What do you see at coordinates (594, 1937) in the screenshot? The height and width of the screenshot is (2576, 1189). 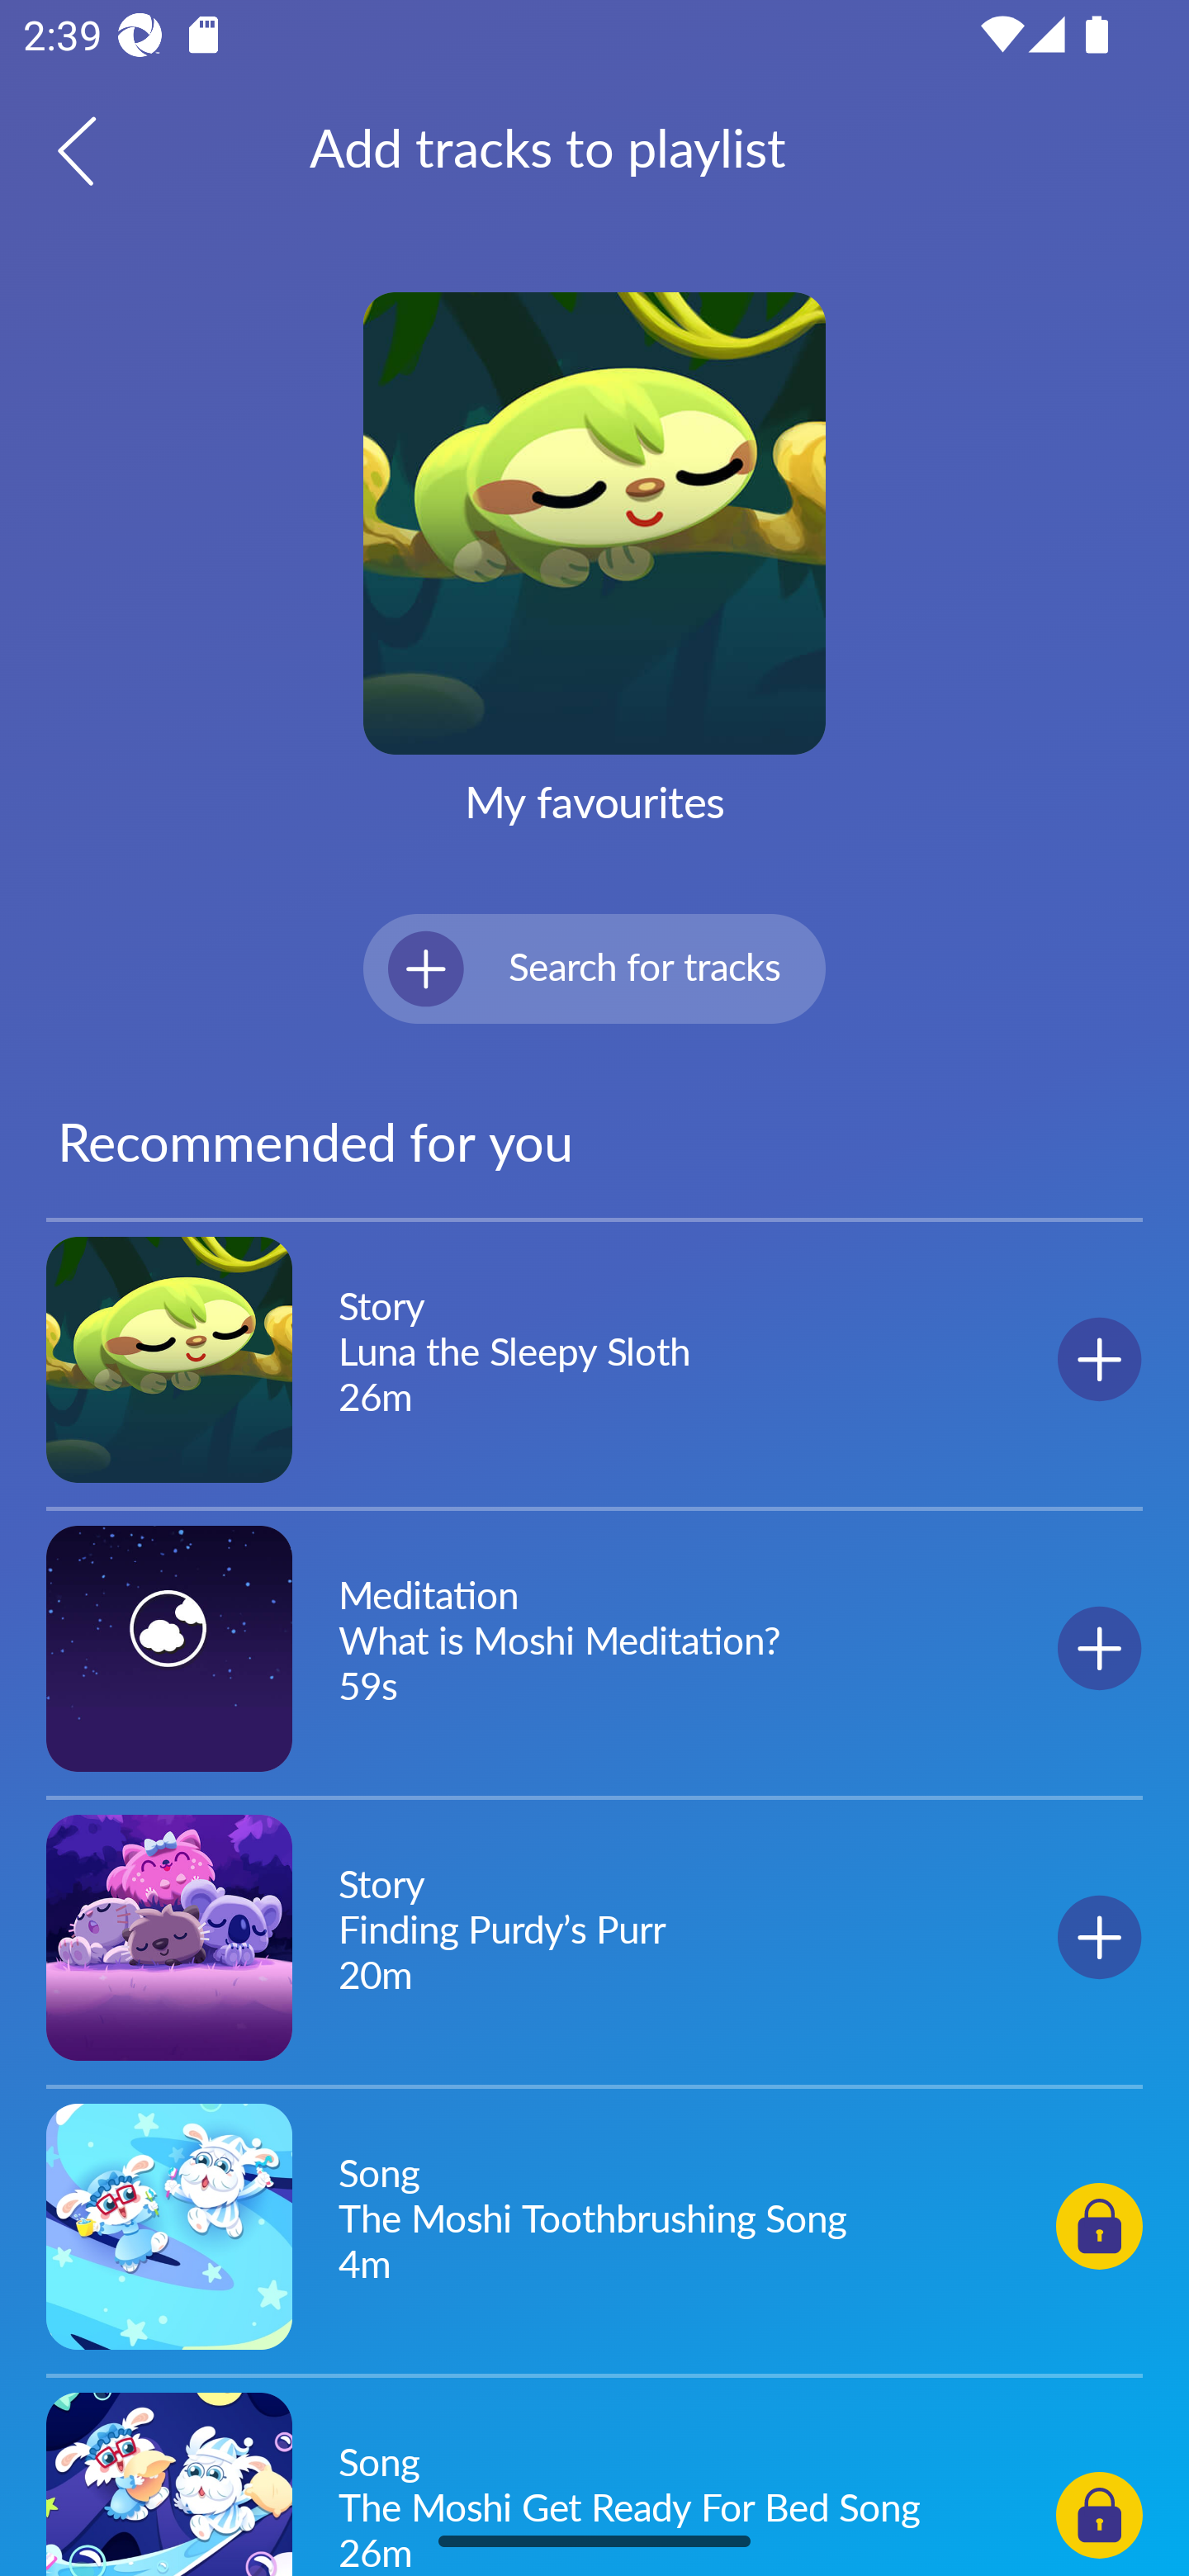 I see `Story Finding Purdy’s Purr 20m` at bounding box center [594, 1937].